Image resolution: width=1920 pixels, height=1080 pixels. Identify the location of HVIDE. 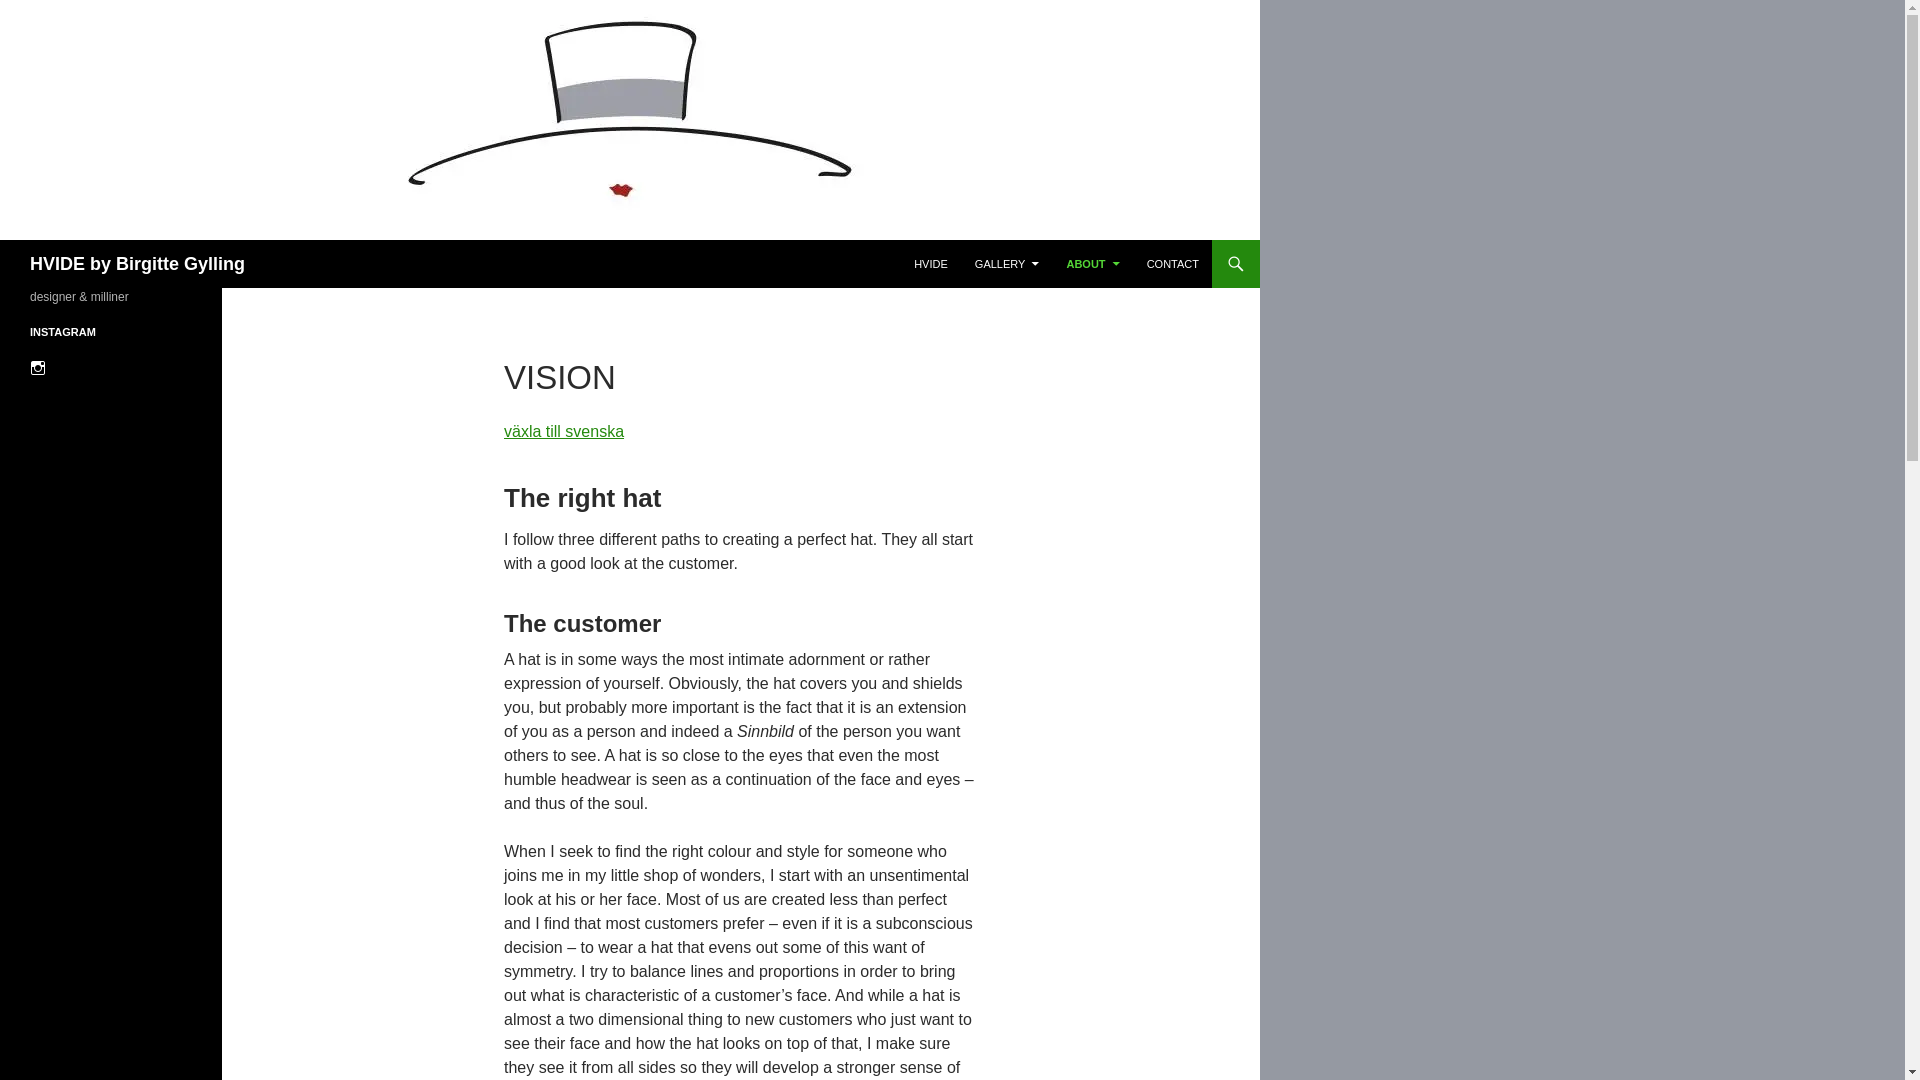
(931, 264).